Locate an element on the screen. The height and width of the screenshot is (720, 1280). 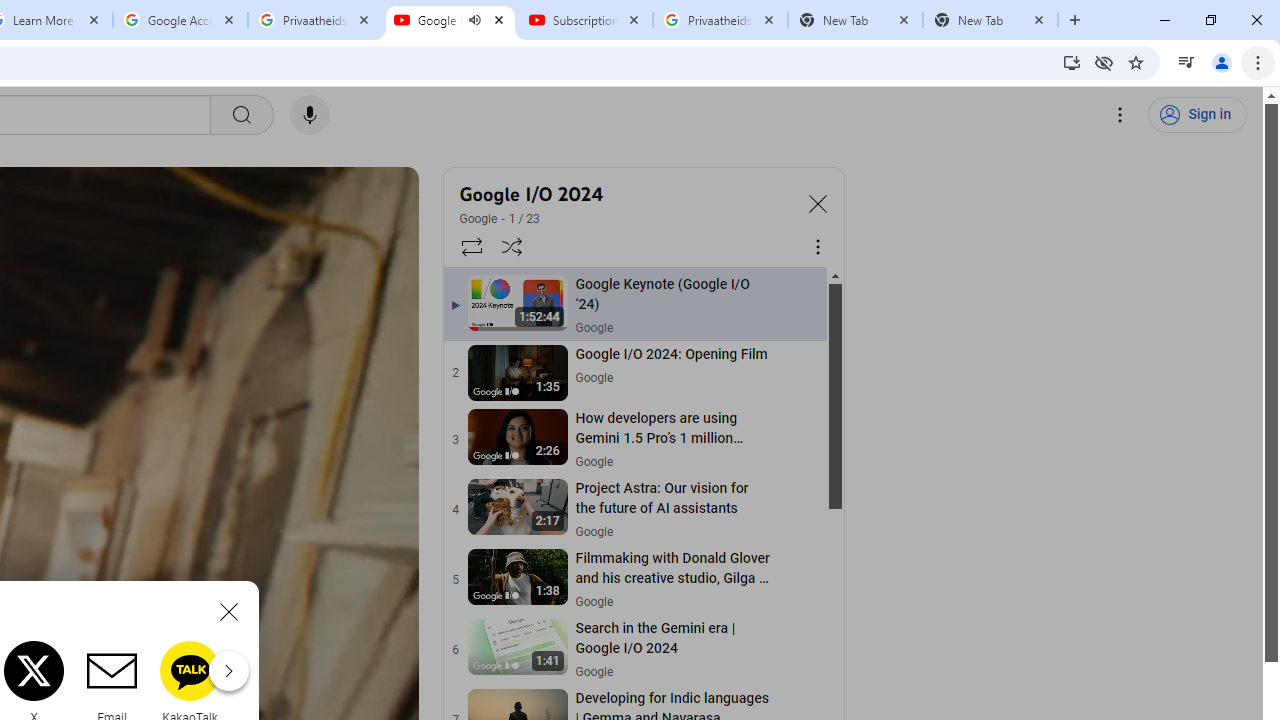
New Tab is located at coordinates (990, 20).